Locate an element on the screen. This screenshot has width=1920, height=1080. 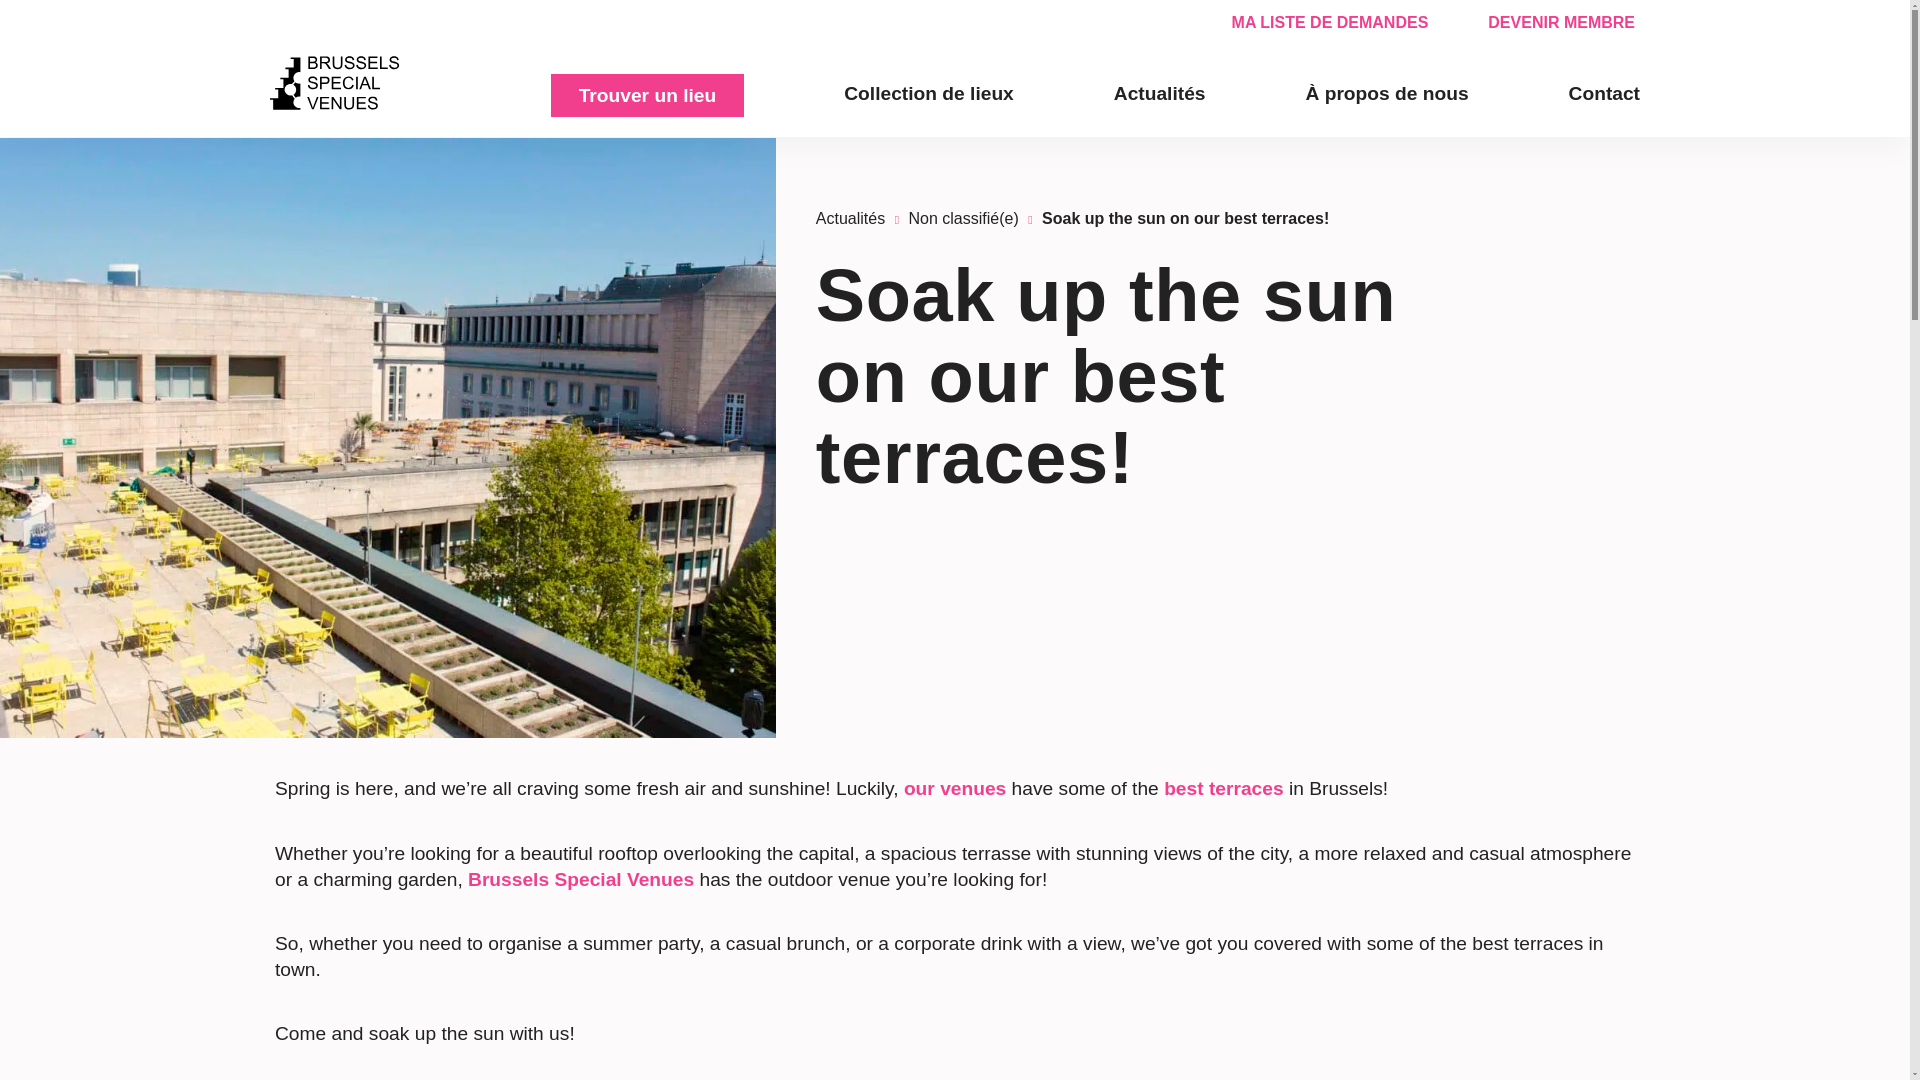
Devenir membre is located at coordinates (1562, 22).